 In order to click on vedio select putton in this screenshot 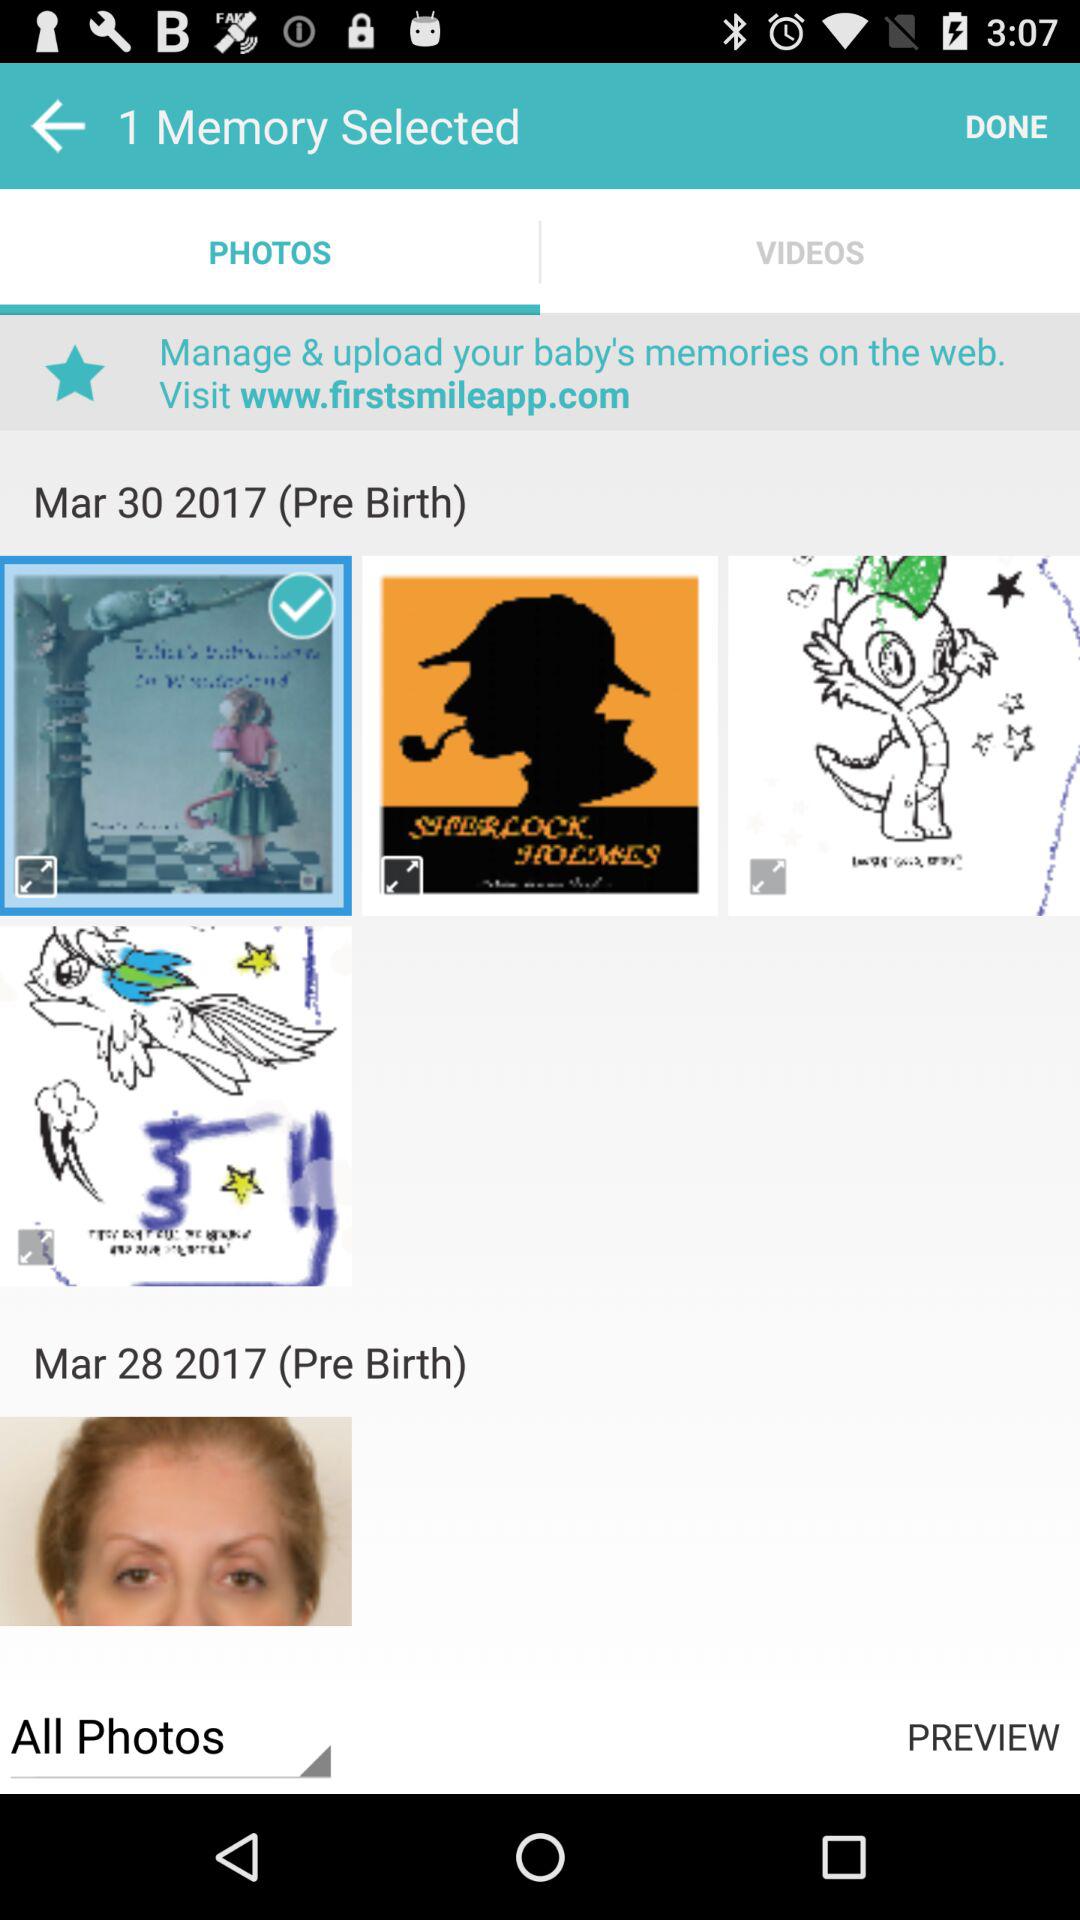, I will do `click(176, 735)`.